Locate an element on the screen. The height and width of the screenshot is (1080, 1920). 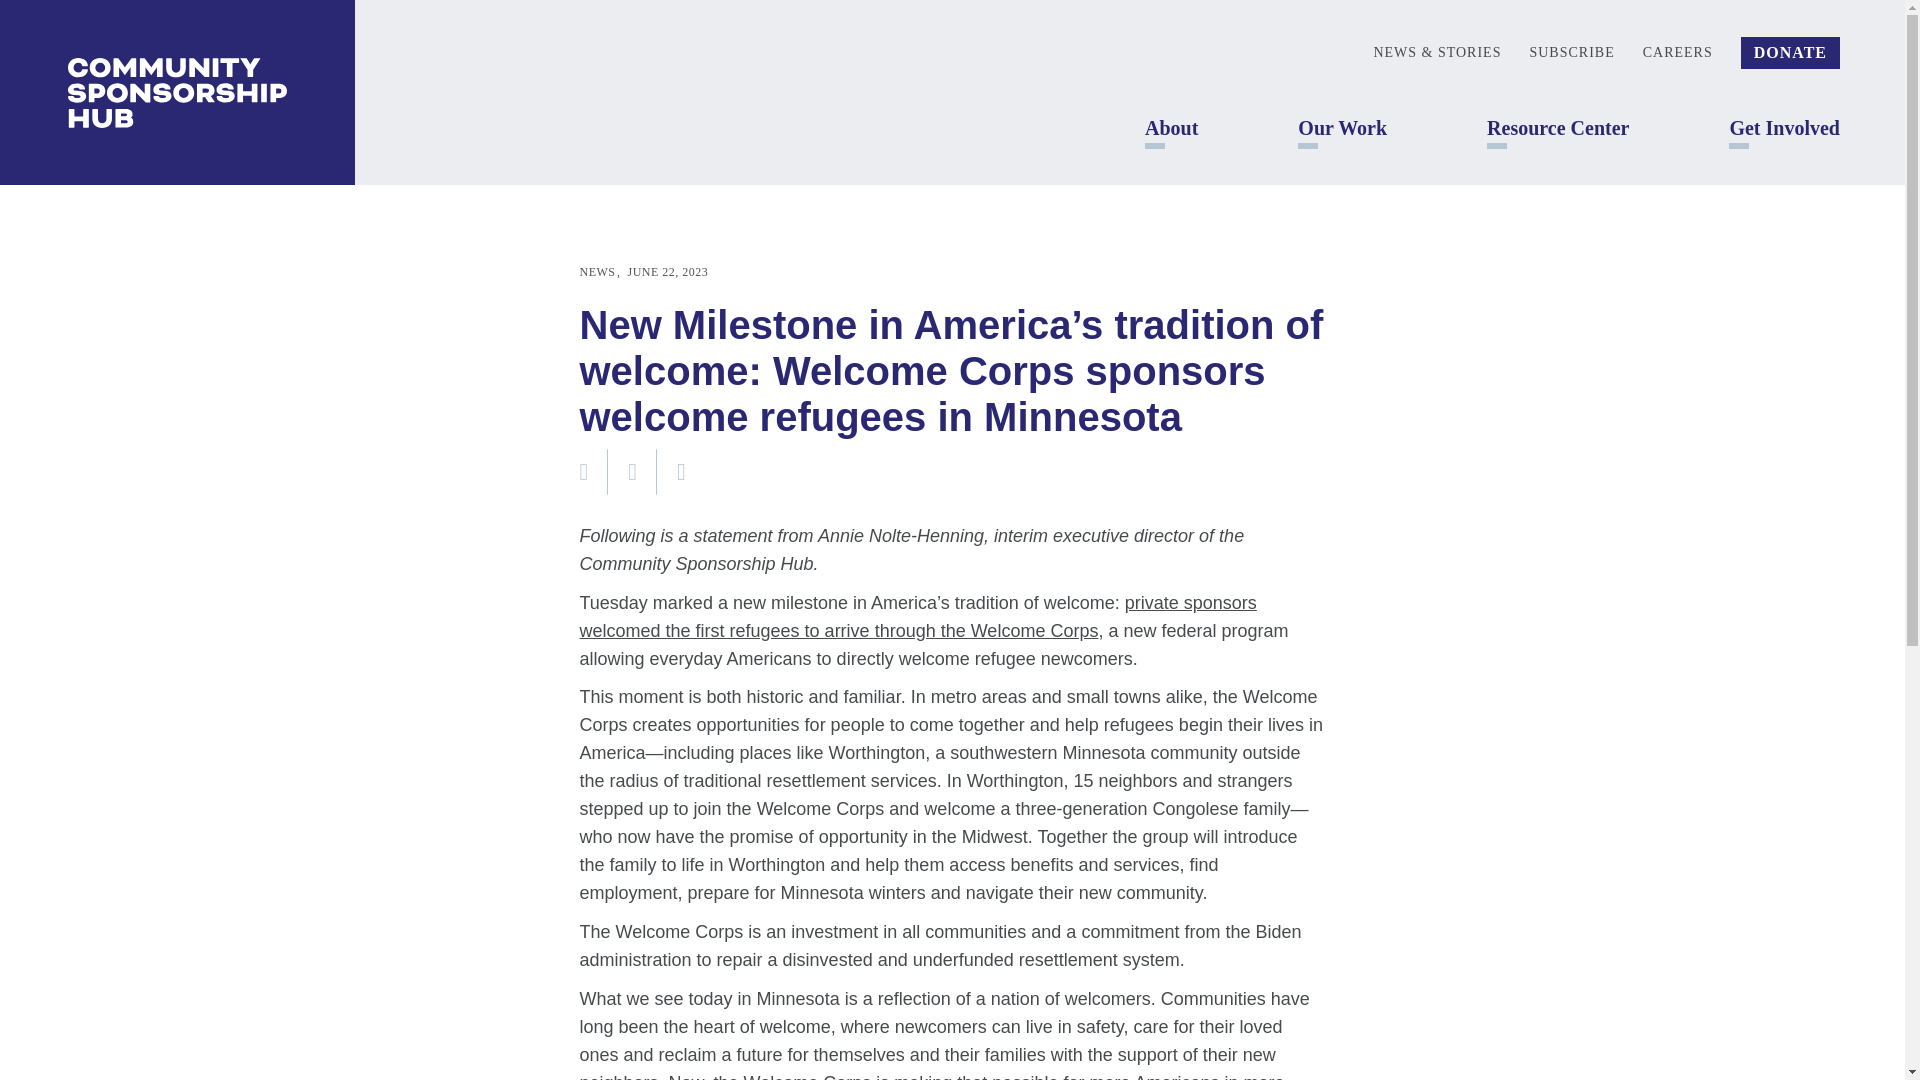
NEWS is located at coordinates (600, 271).